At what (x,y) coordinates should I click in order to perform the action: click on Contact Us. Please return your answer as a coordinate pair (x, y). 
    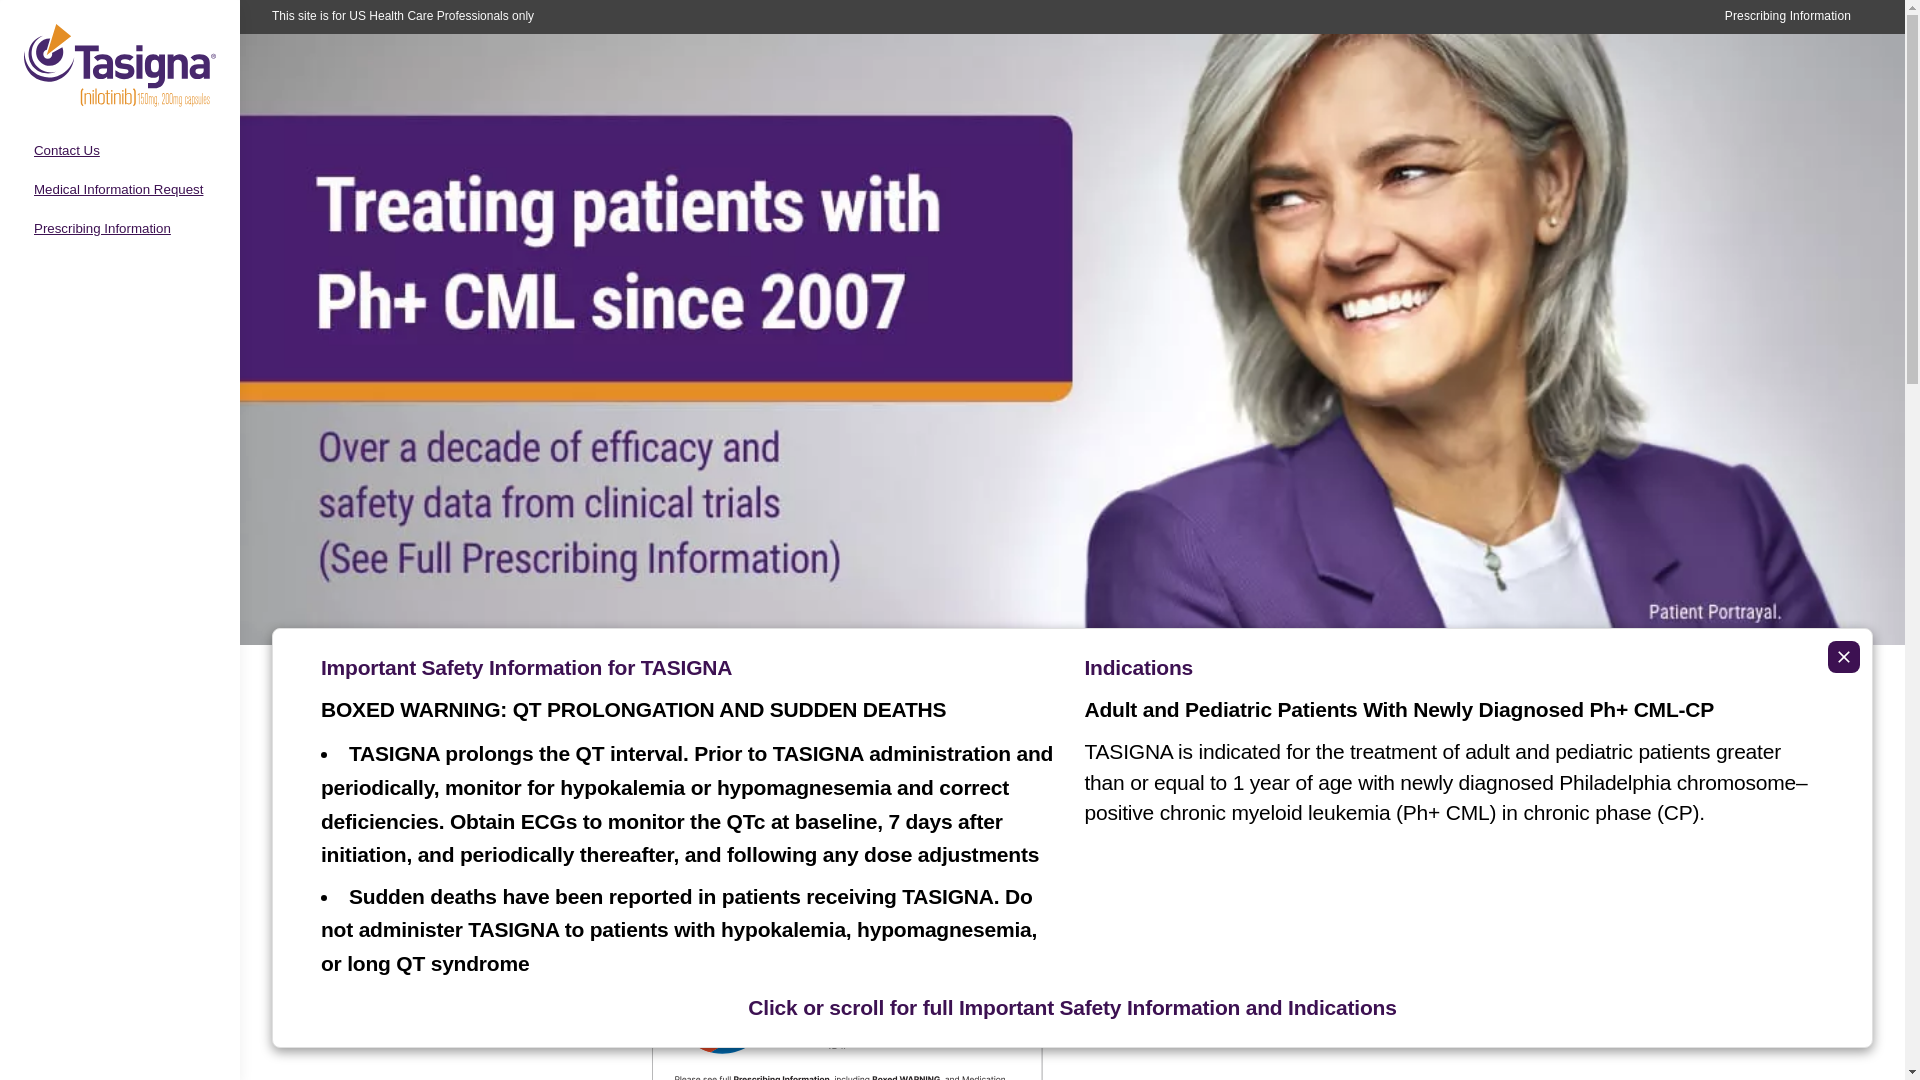
    Looking at the image, I should click on (66, 150).